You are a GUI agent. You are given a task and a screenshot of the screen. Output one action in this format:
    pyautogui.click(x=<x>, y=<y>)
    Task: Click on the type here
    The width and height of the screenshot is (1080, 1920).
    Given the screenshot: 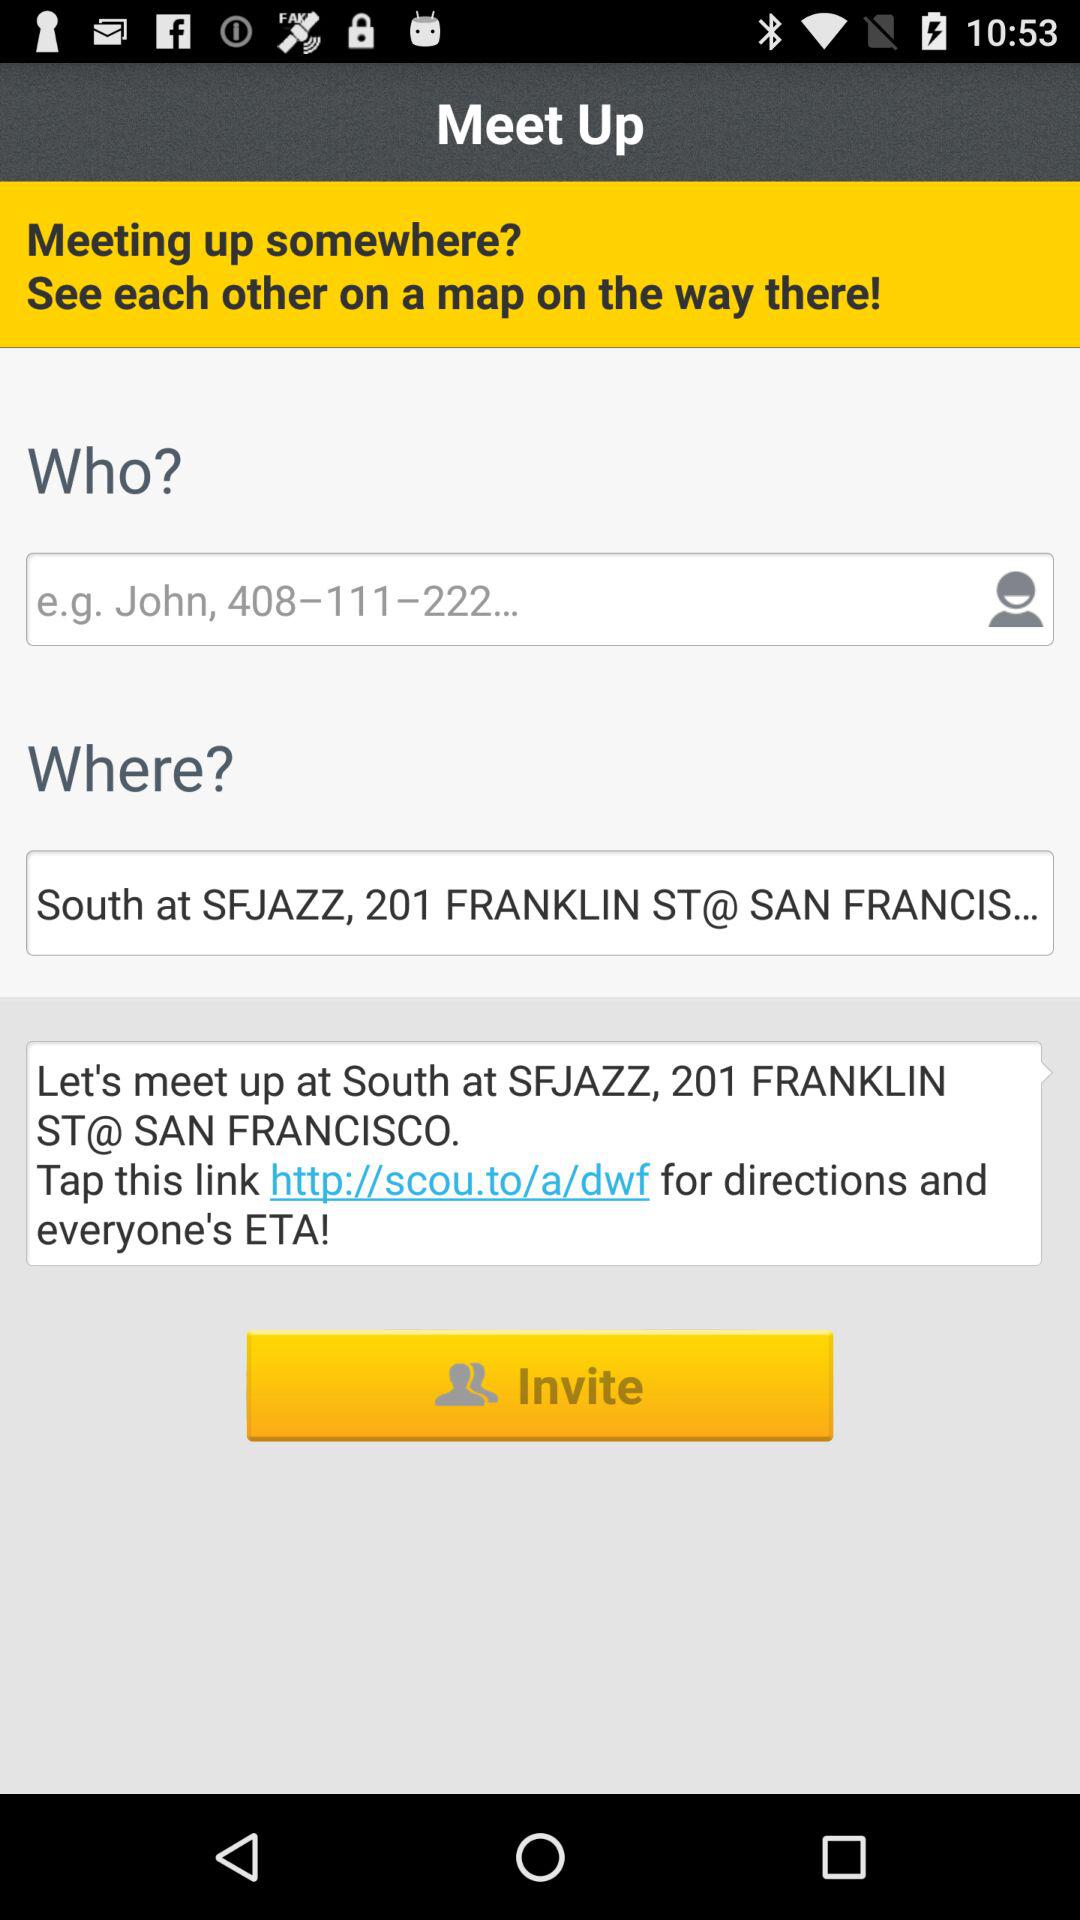 What is the action you would take?
    pyautogui.click(x=278, y=599)
    